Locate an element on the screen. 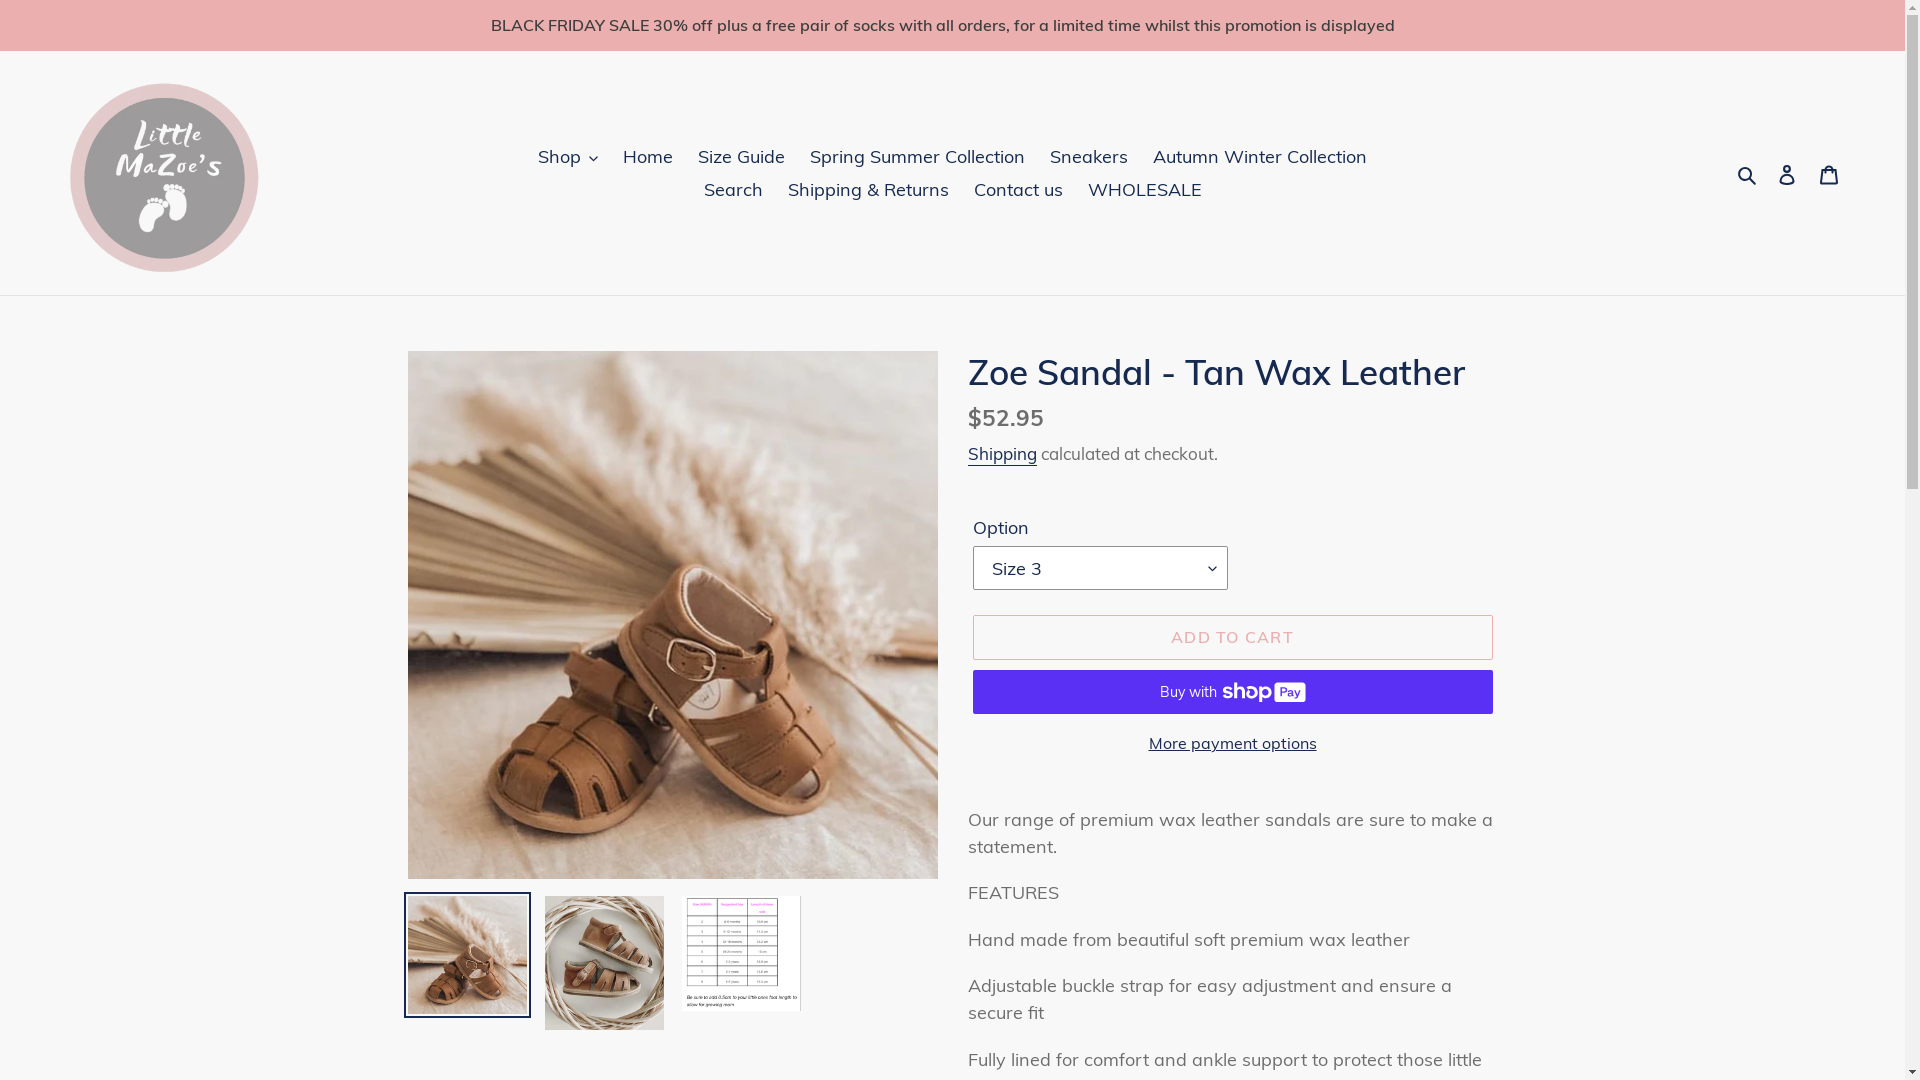 The width and height of the screenshot is (1920, 1080). Cart is located at coordinates (1829, 172).